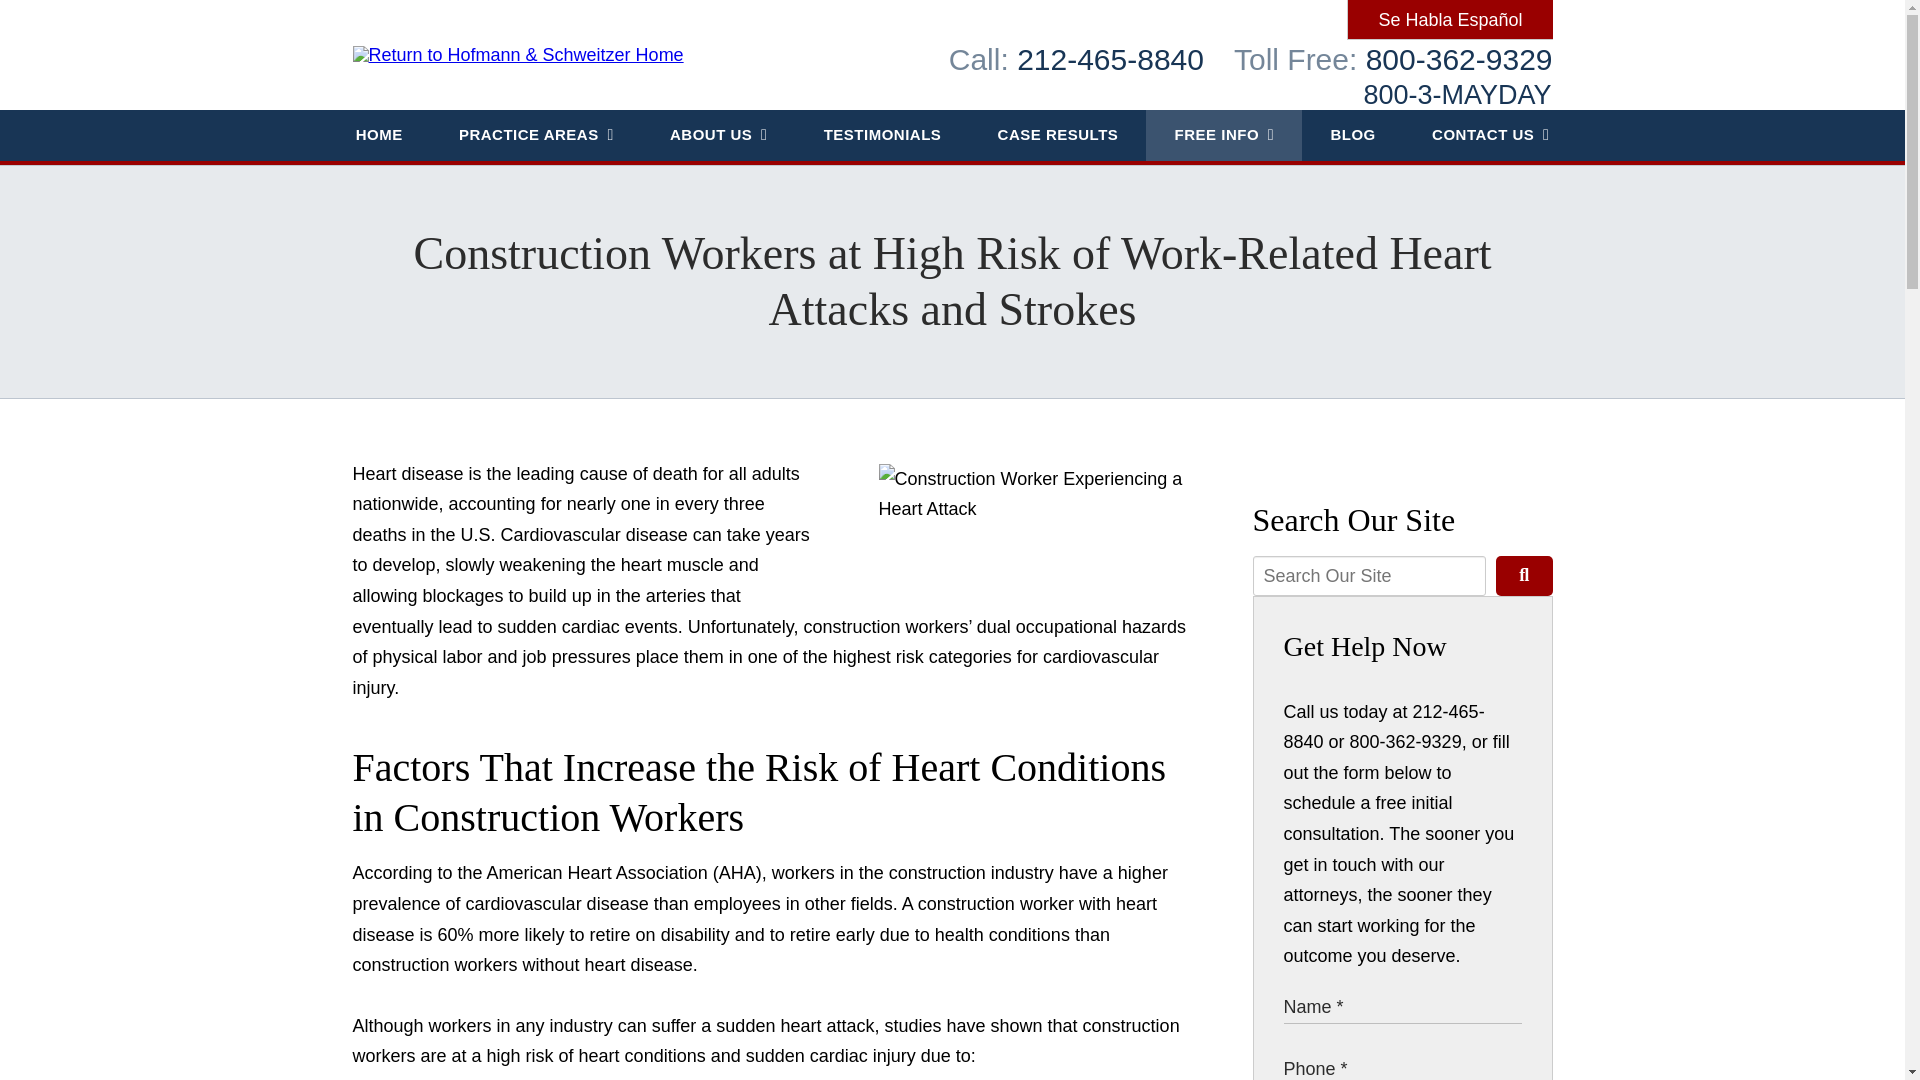  Describe the element at coordinates (1352, 135) in the screenshot. I see `BLOG` at that location.